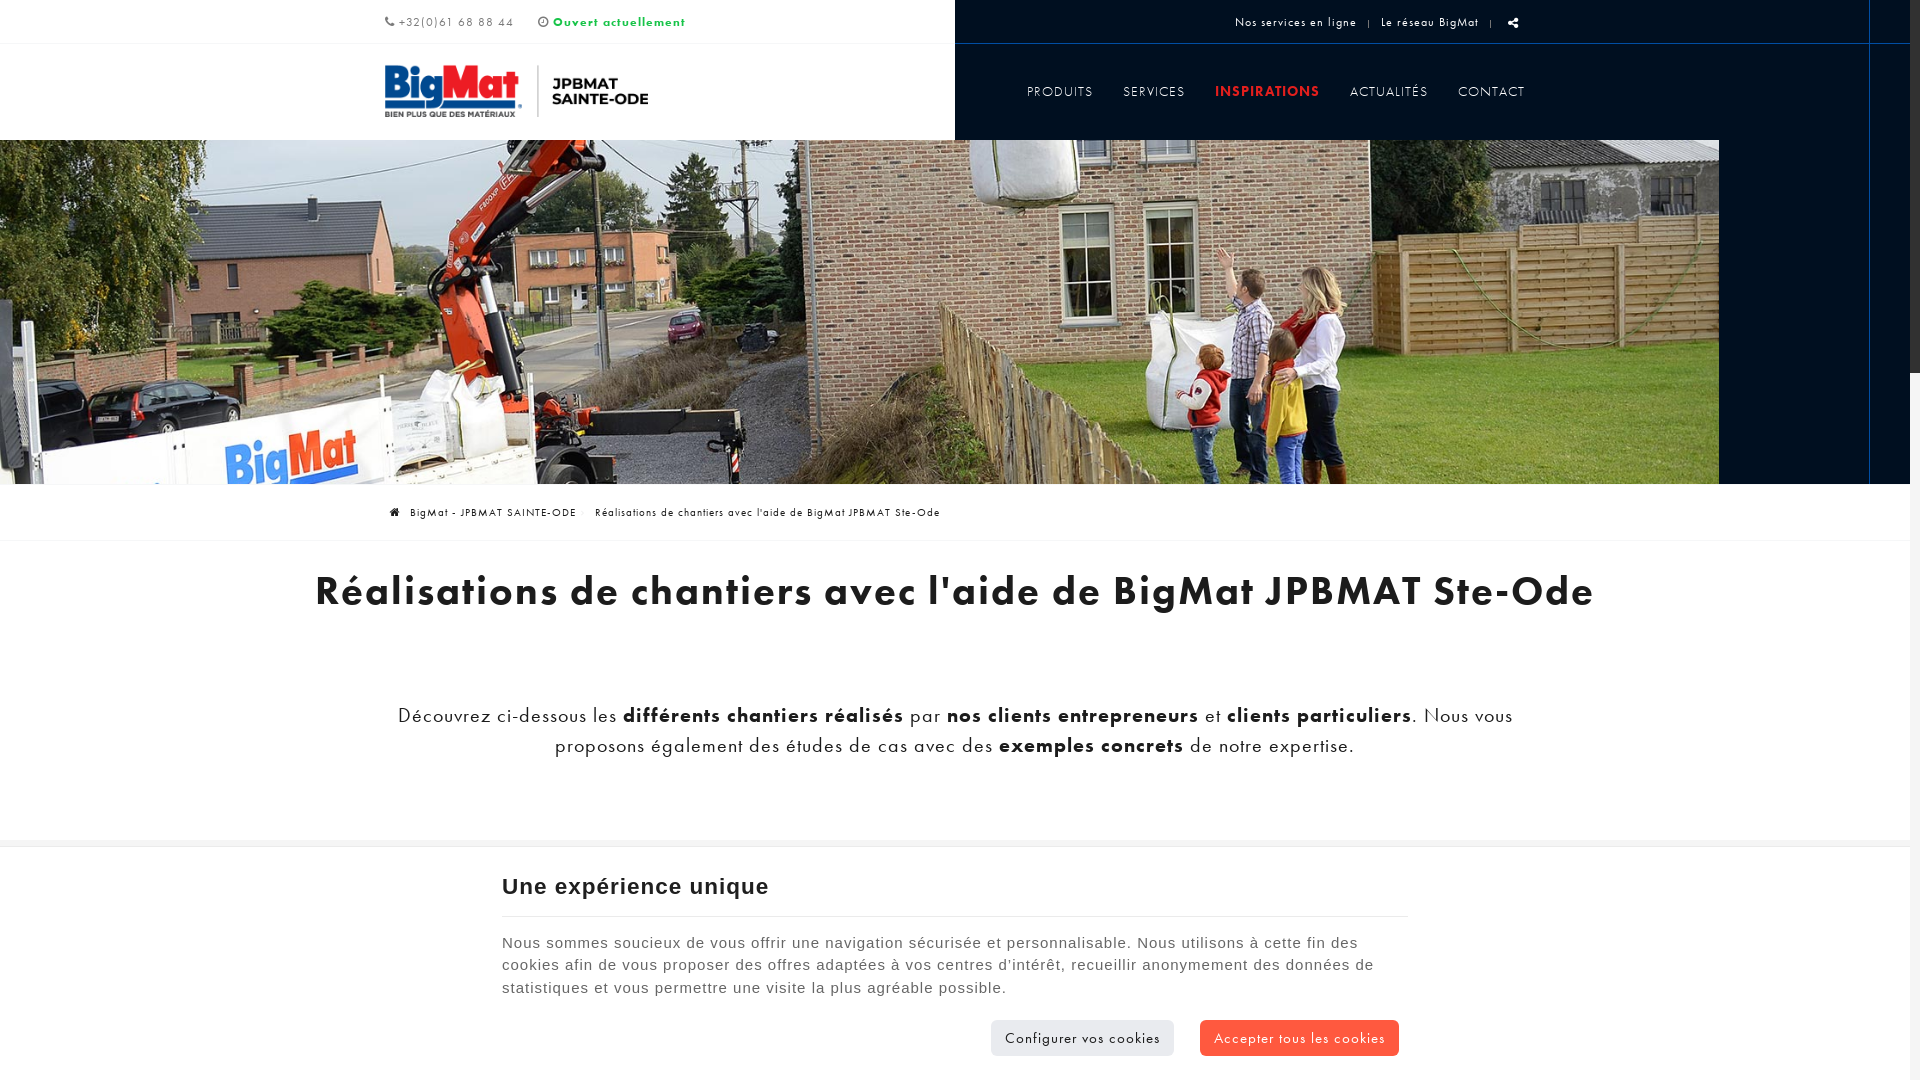 This screenshot has height=1080, width=1920. Describe the element at coordinates (516, 90) in the screenshot. I see `BigMat - JPBMAT SAINTE-ODE` at that location.